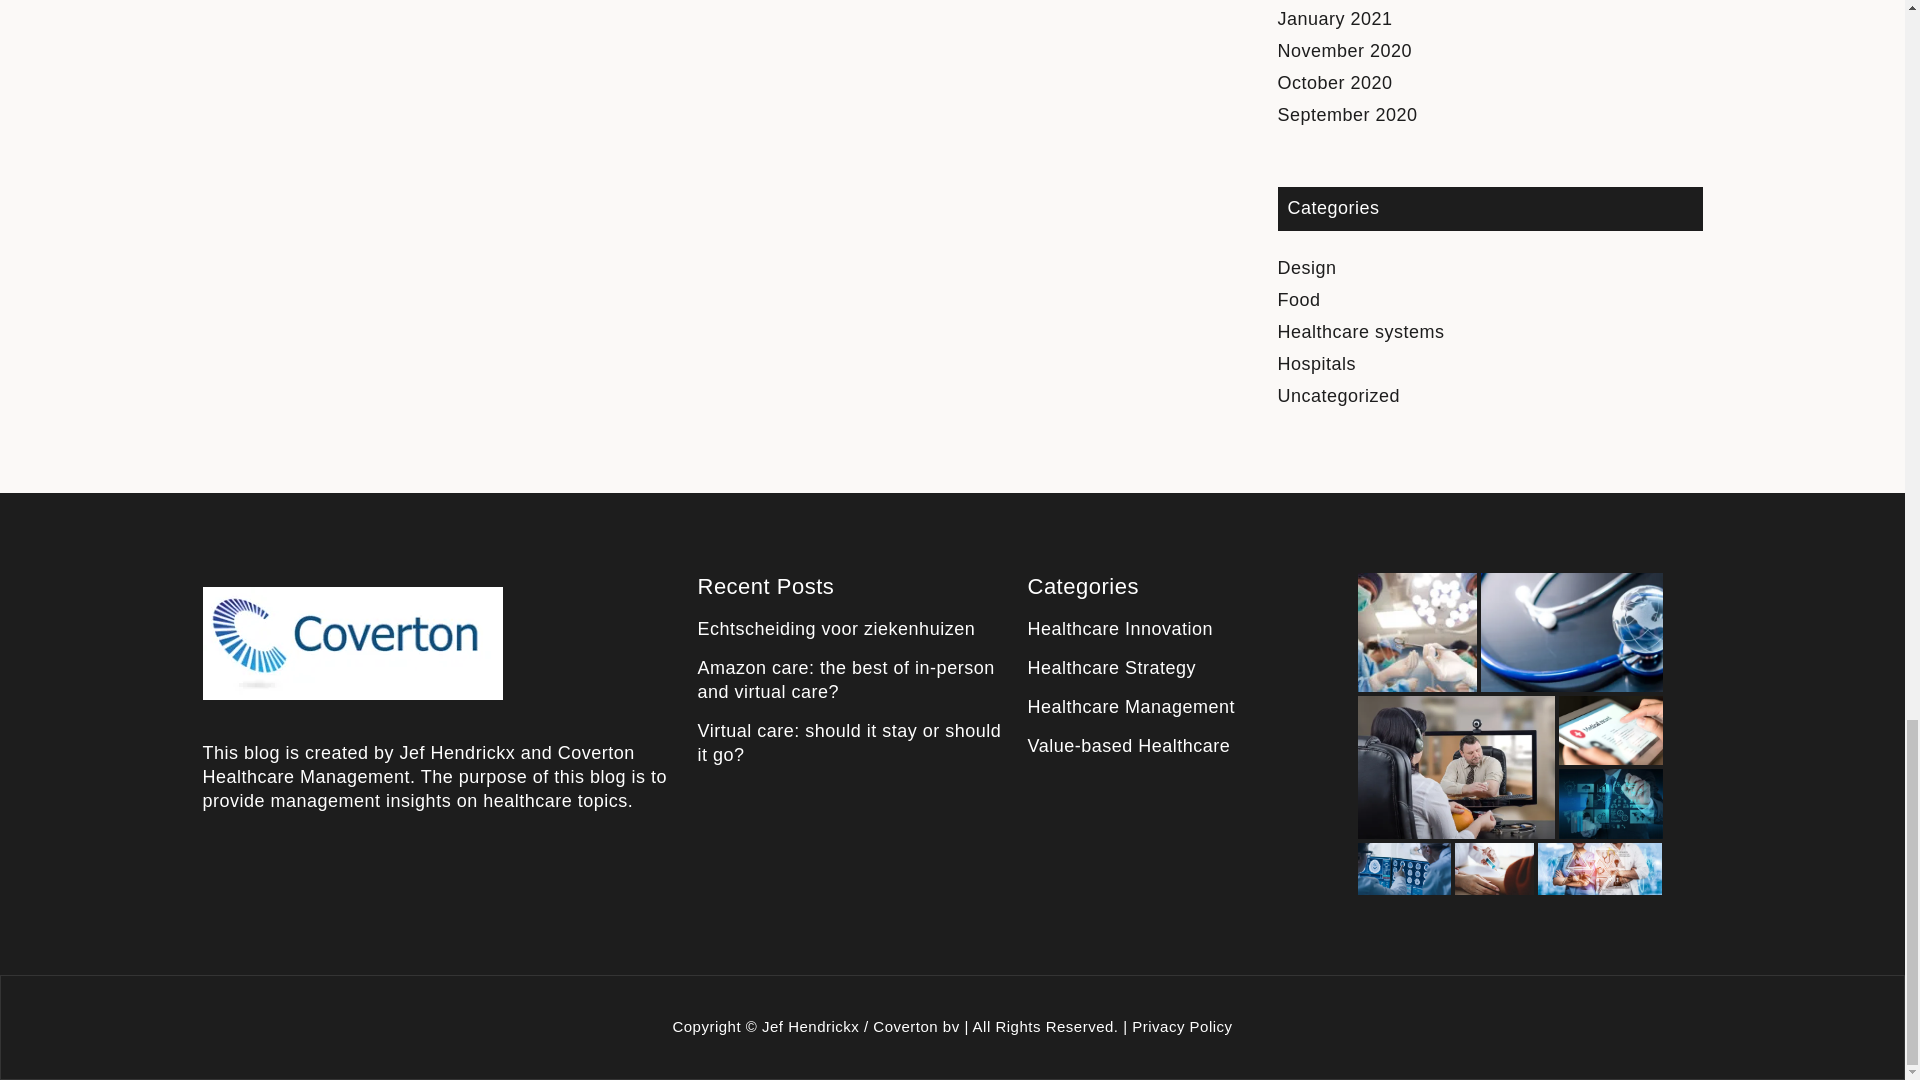 Image resolution: width=1920 pixels, height=1080 pixels. What do you see at coordinates (1112, 668) in the screenshot?
I see `Healthcare Strategy` at bounding box center [1112, 668].